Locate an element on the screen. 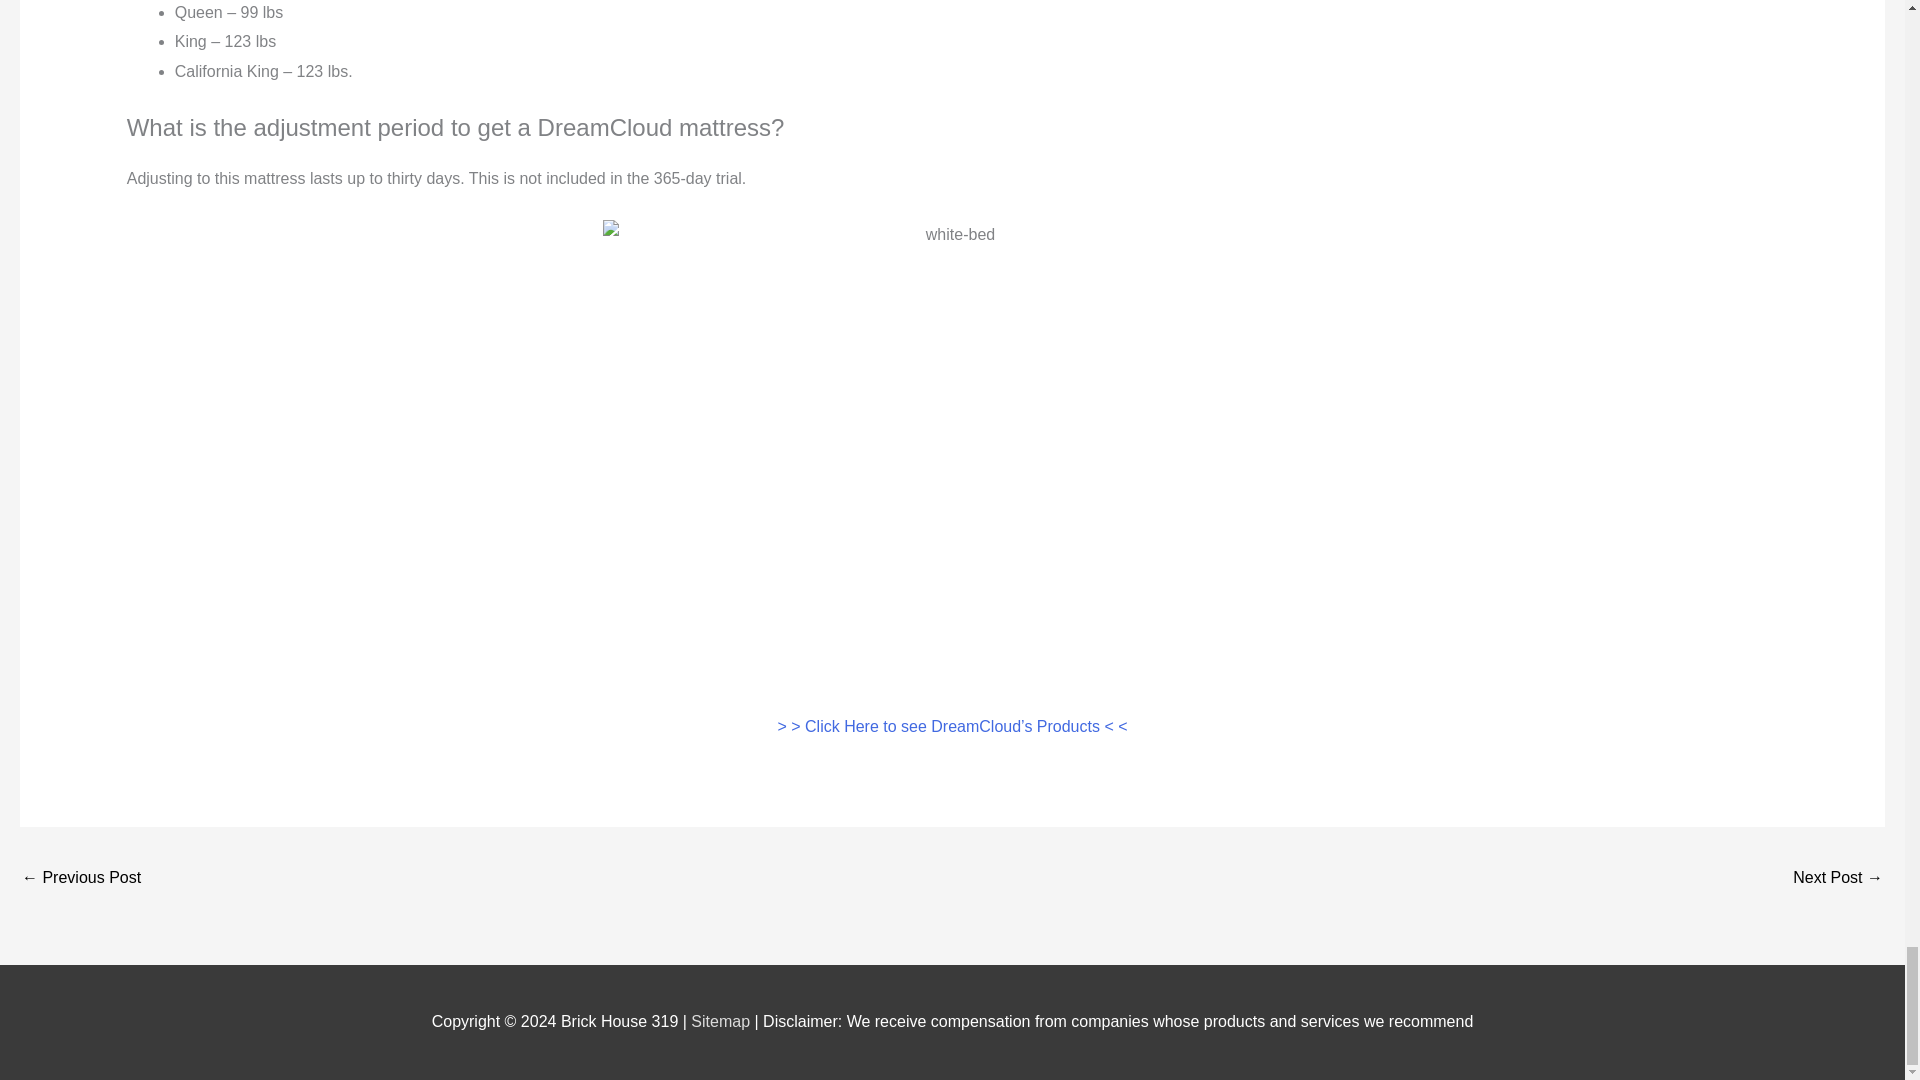 The height and width of the screenshot is (1080, 1920). Dreamcloud Negative Reviews is located at coordinates (80, 878).